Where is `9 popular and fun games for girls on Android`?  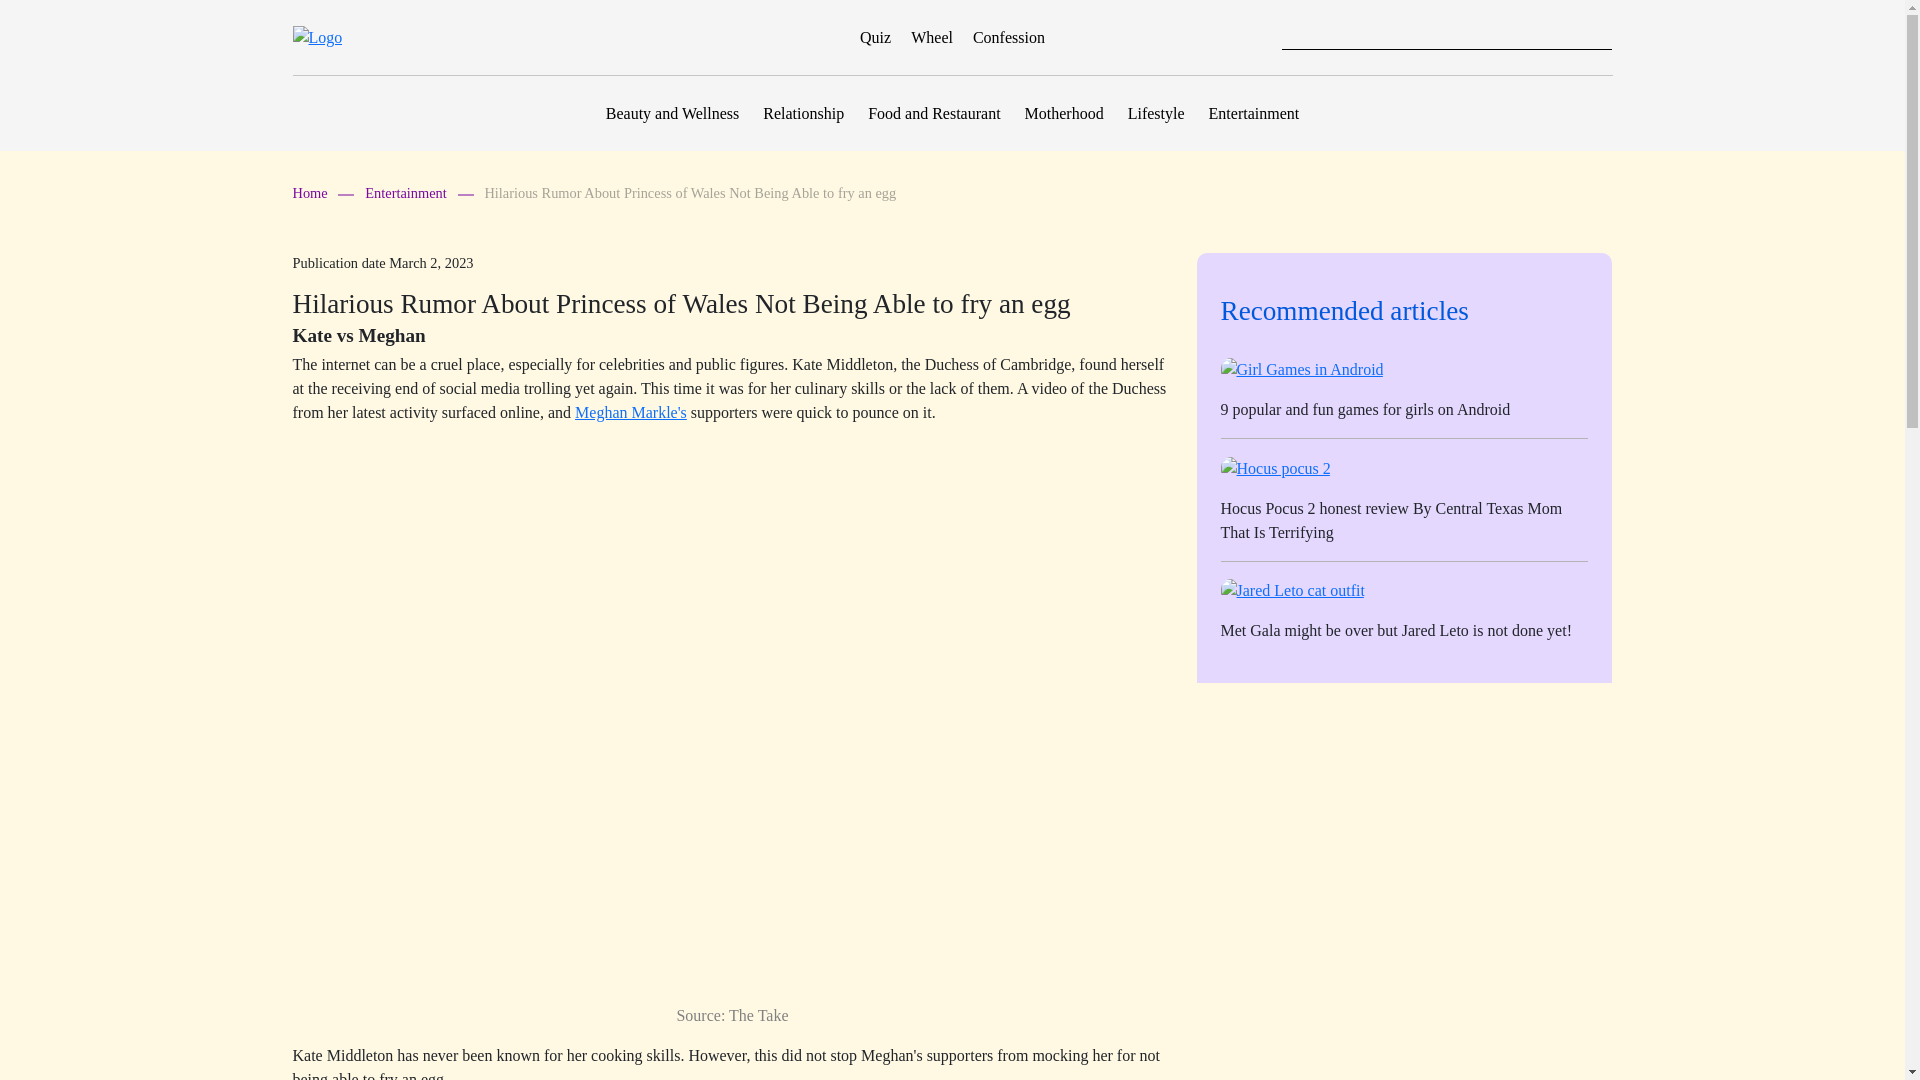
9 popular and fun games for girls on Android is located at coordinates (1364, 408).